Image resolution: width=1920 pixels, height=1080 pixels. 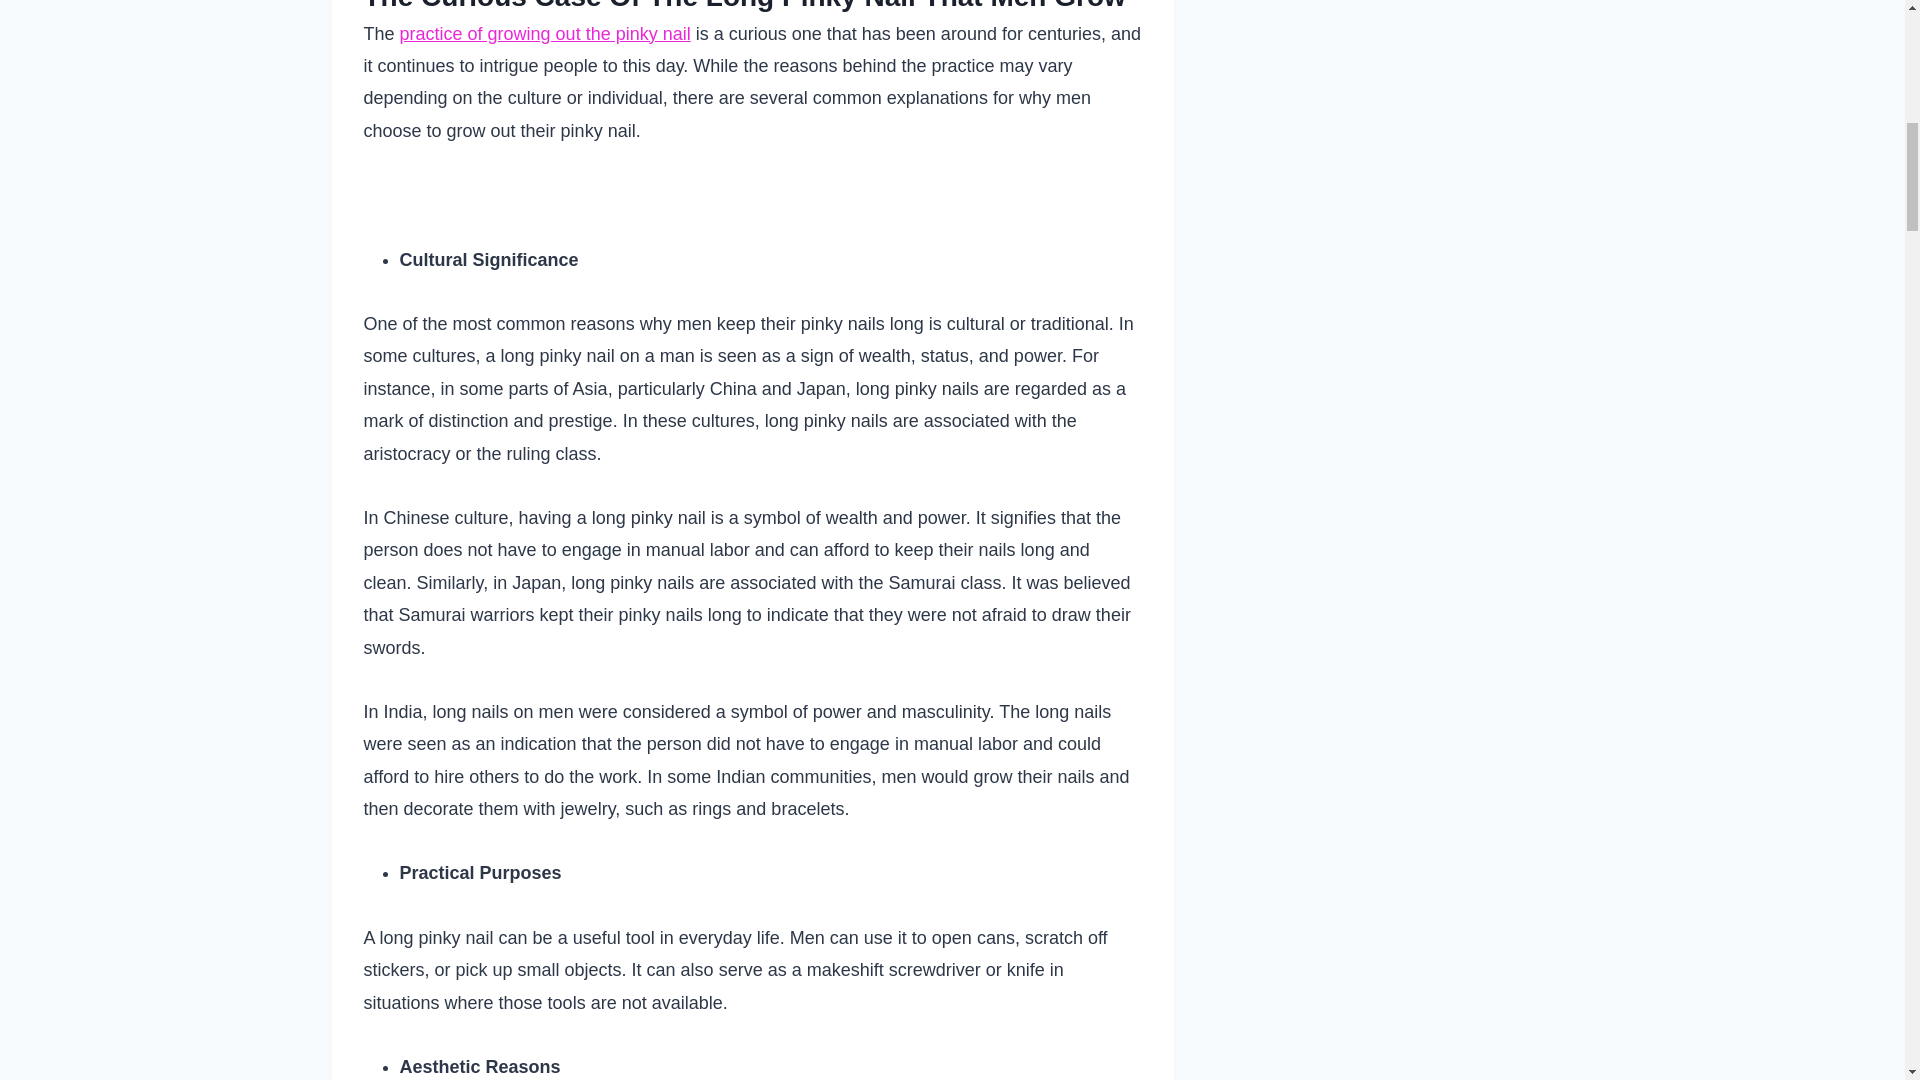 What do you see at coordinates (545, 34) in the screenshot?
I see `practice of growing out the pinky nail` at bounding box center [545, 34].